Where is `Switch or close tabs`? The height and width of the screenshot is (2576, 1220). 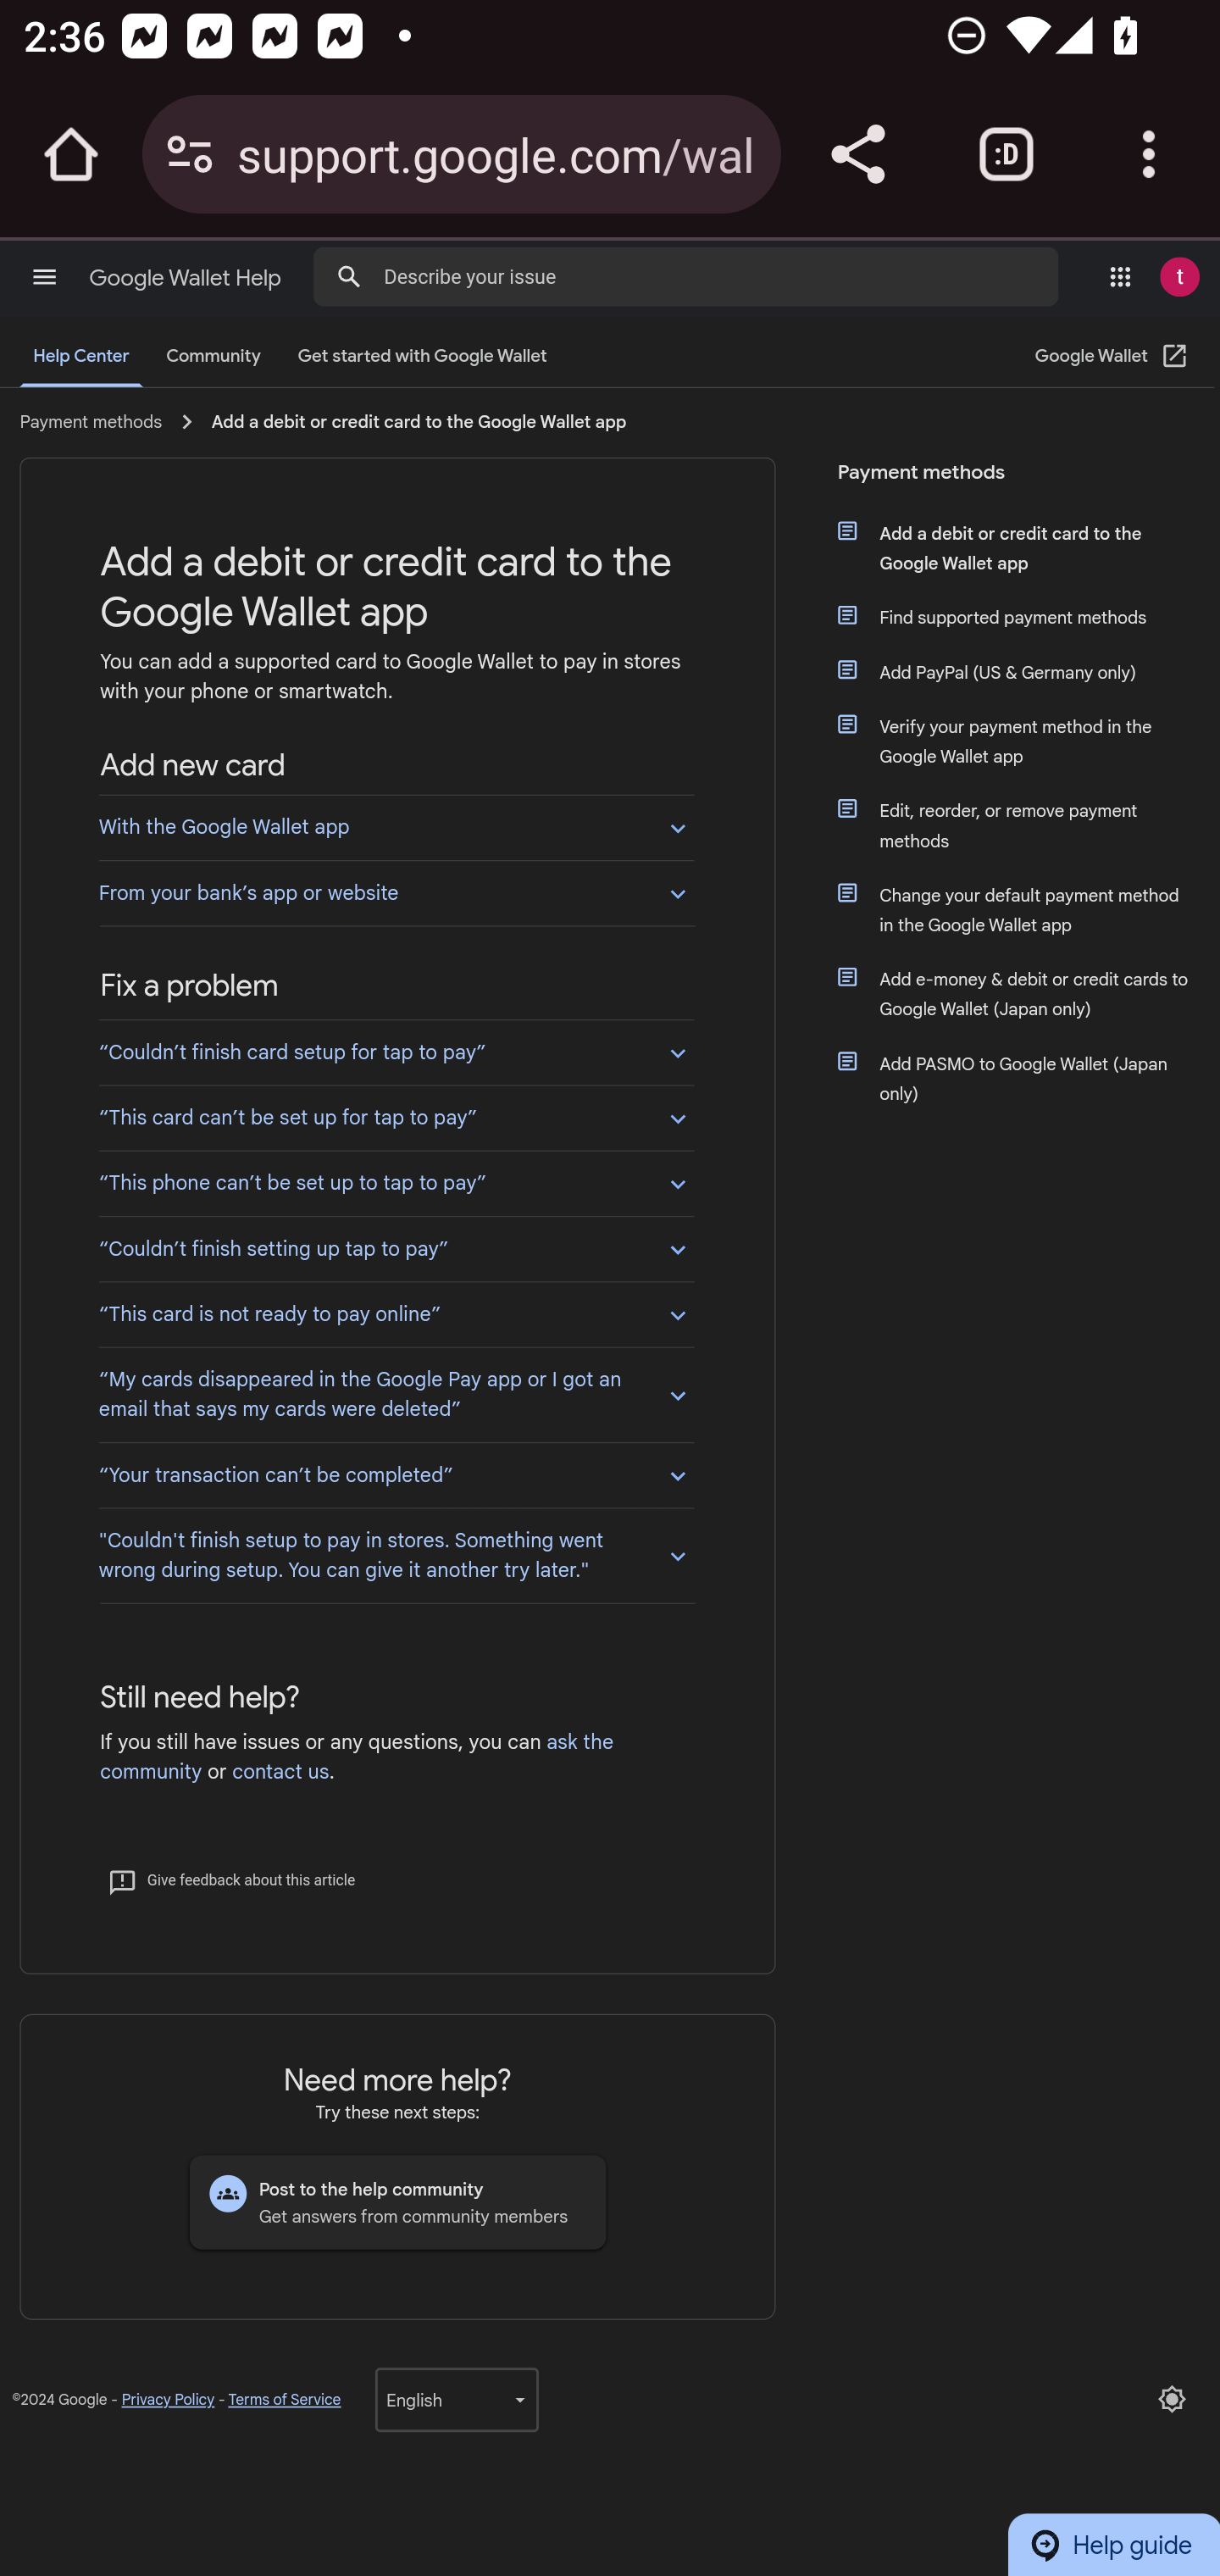
Switch or close tabs is located at coordinates (1006, 154).